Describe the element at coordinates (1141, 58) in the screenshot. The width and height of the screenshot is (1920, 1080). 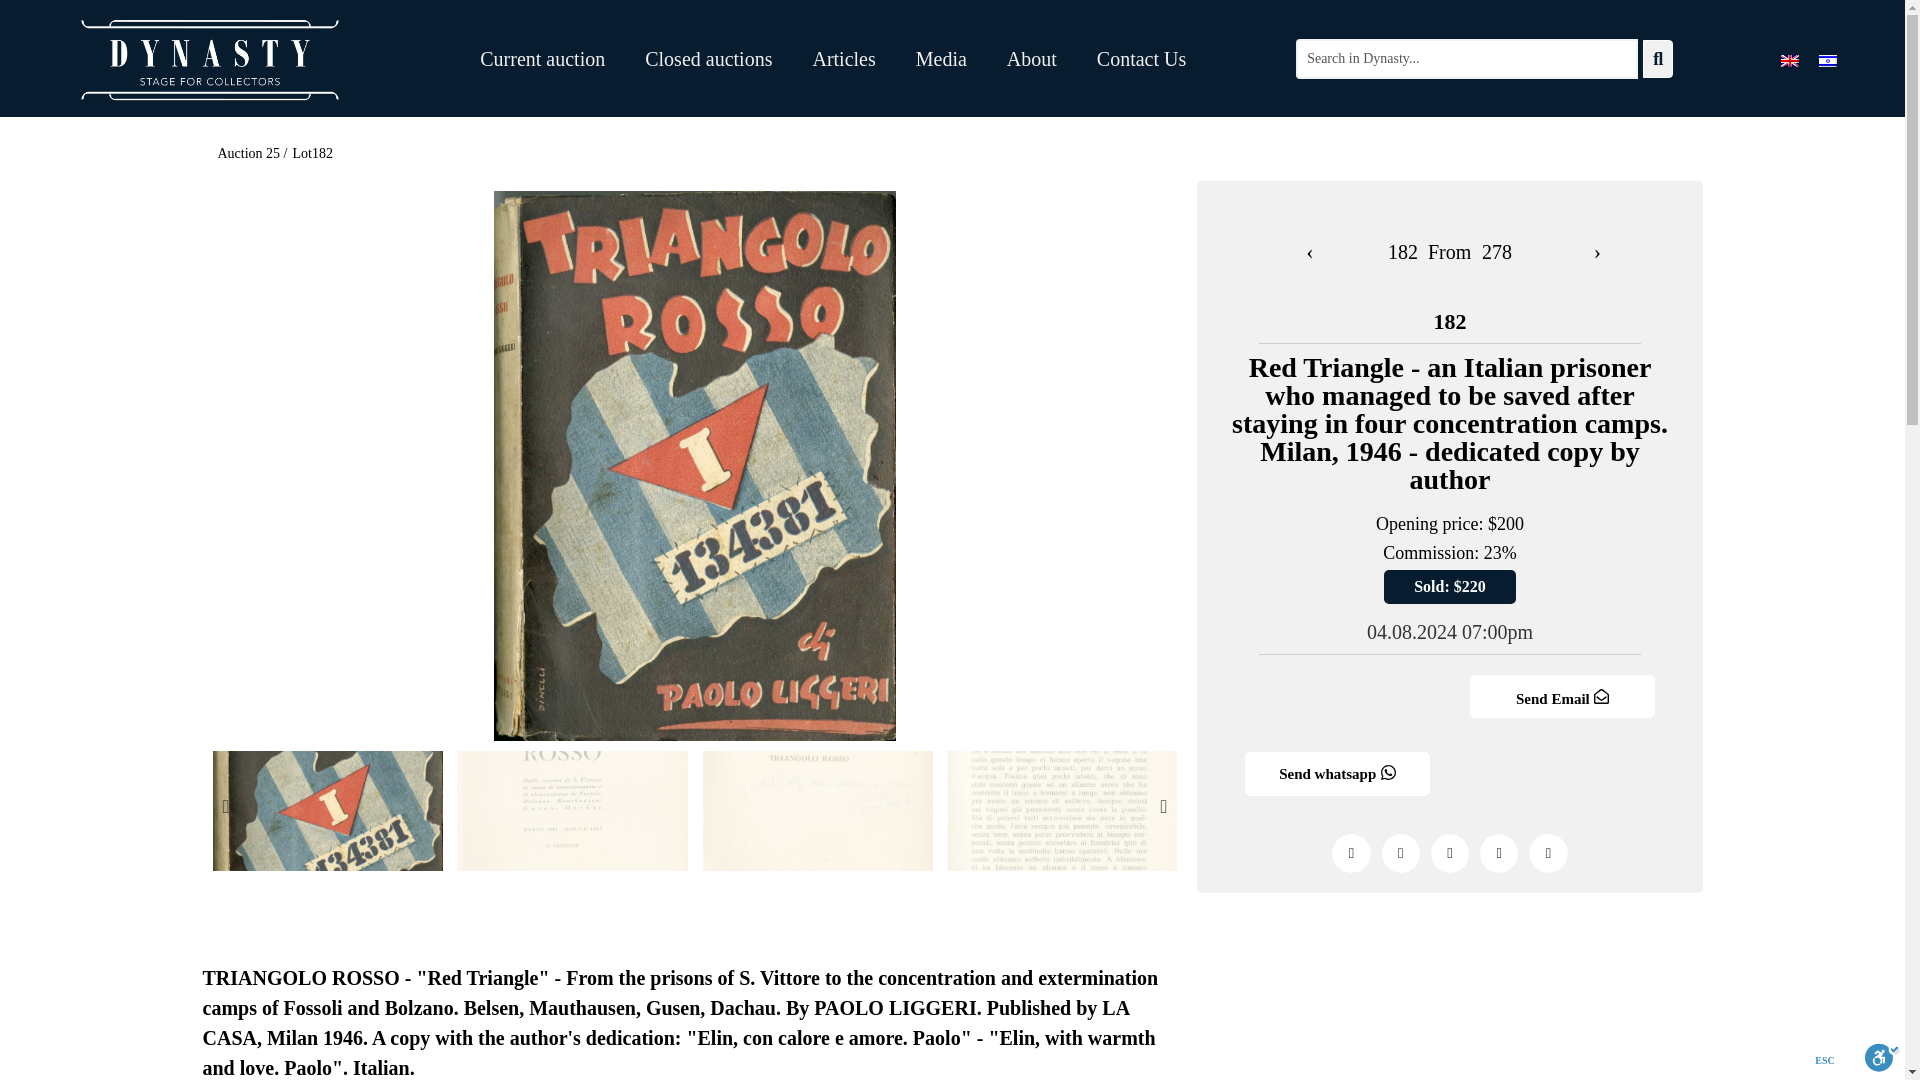
I see `Contact Us` at that location.